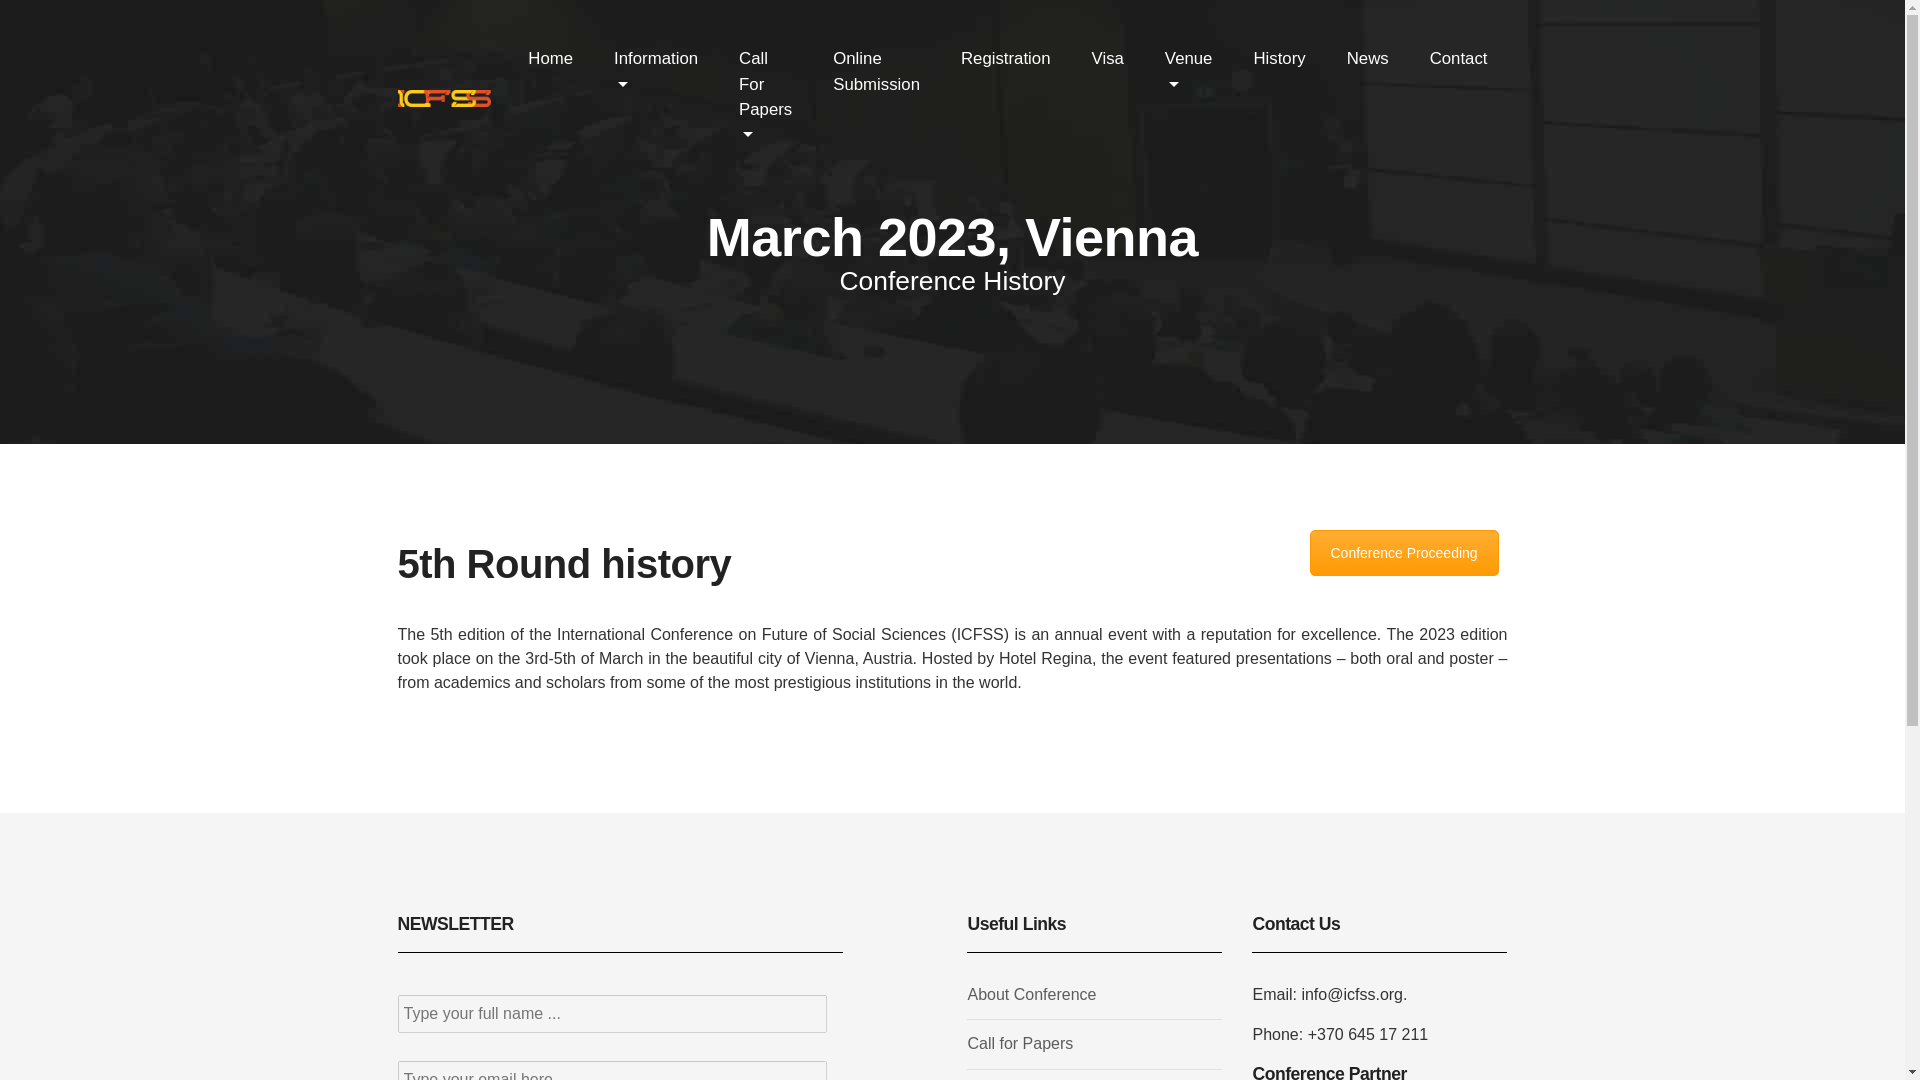  What do you see at coordinates (1006, 58) in the screenshot?
I see `Registration` at bounding box center [1006, 58].